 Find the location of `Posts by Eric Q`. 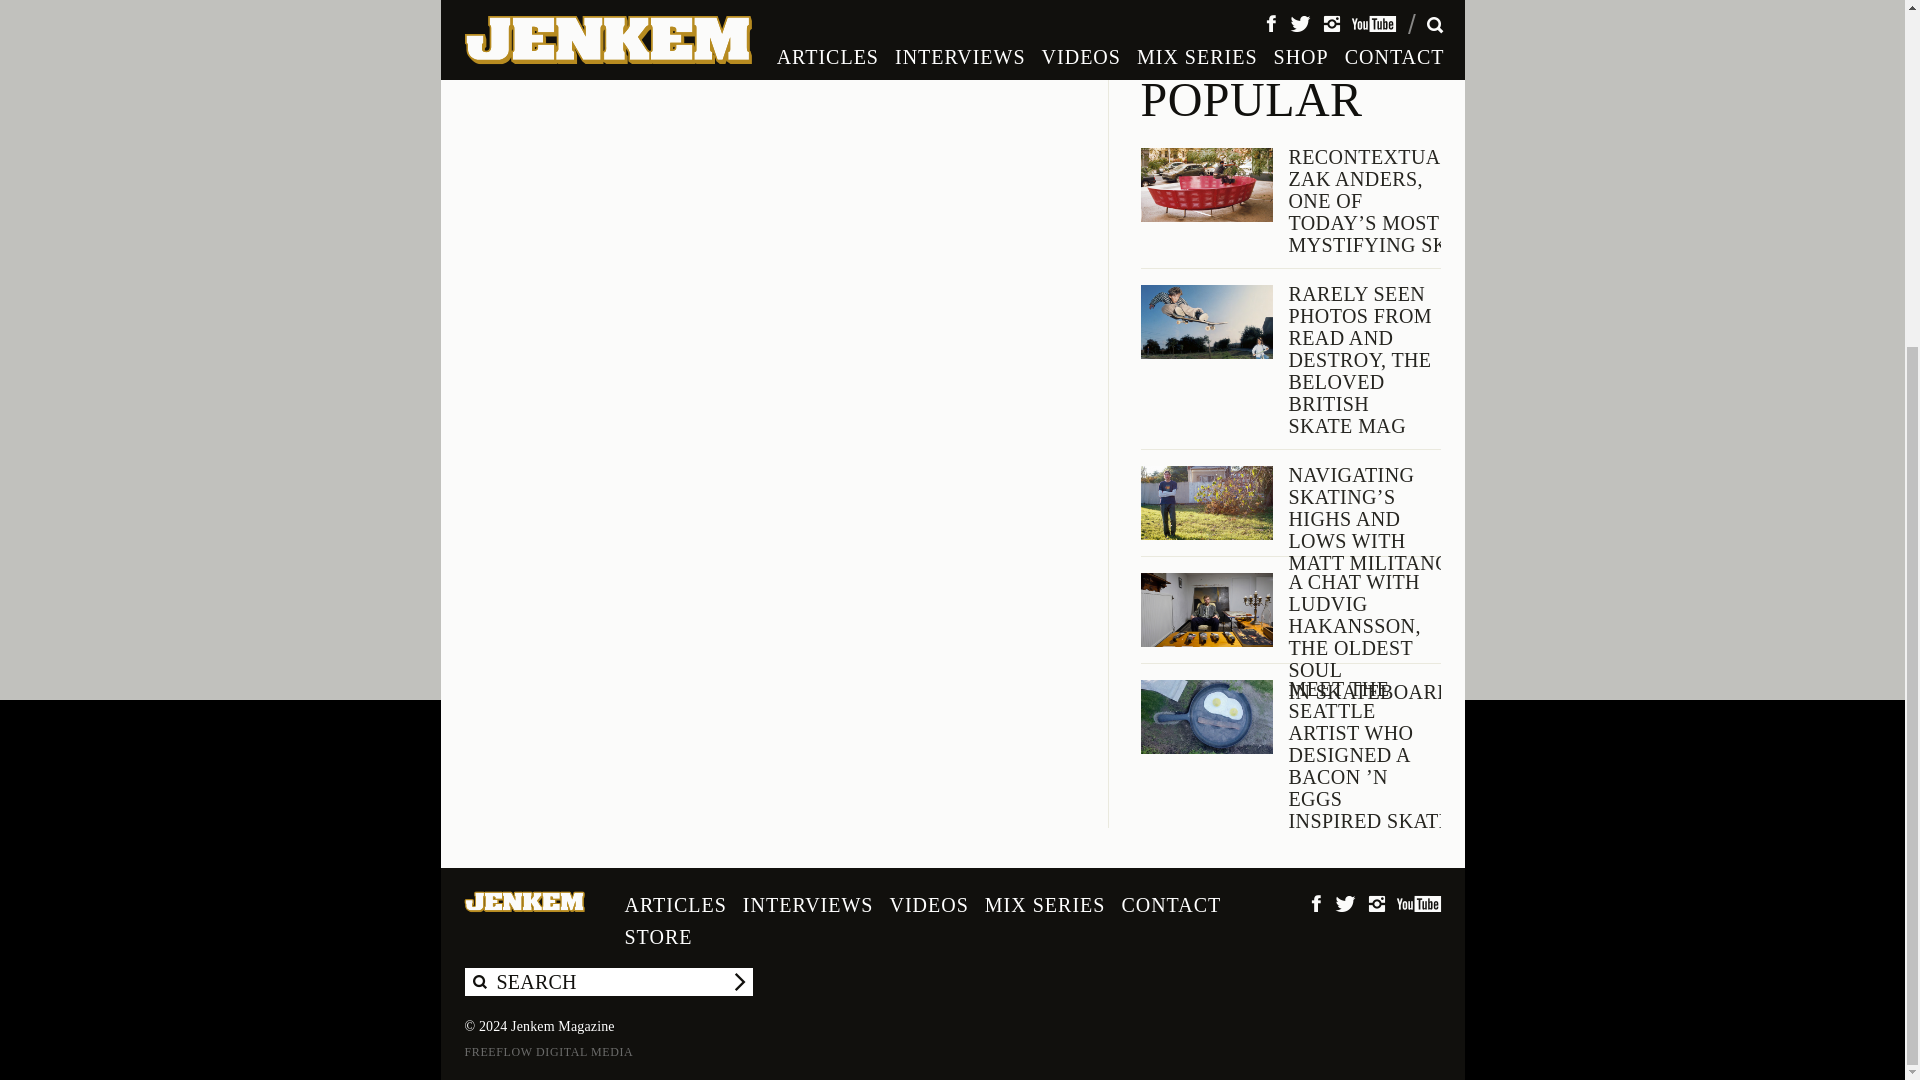

Posts by Eric Q is located at coordinates (846, 4).